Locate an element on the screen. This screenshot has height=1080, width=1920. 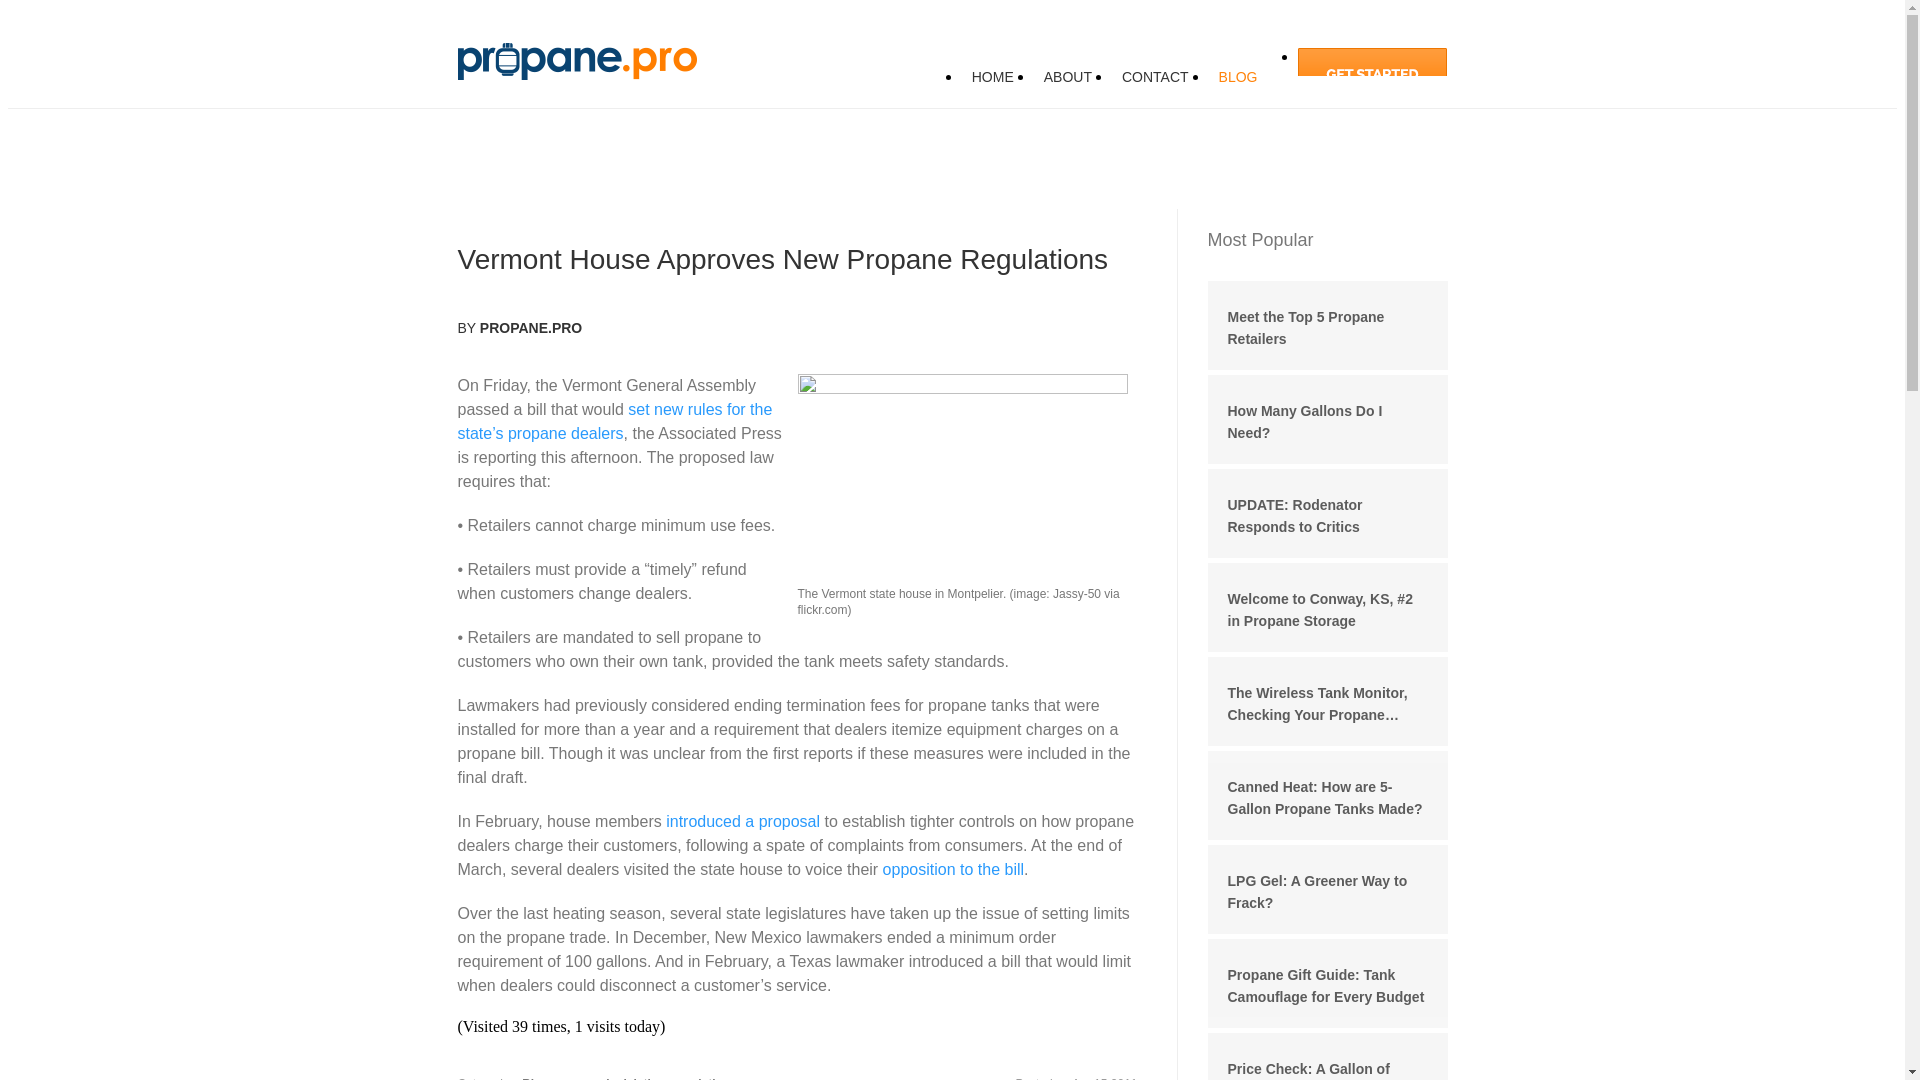
introduced a proposal is located at coordinates (742, 822).